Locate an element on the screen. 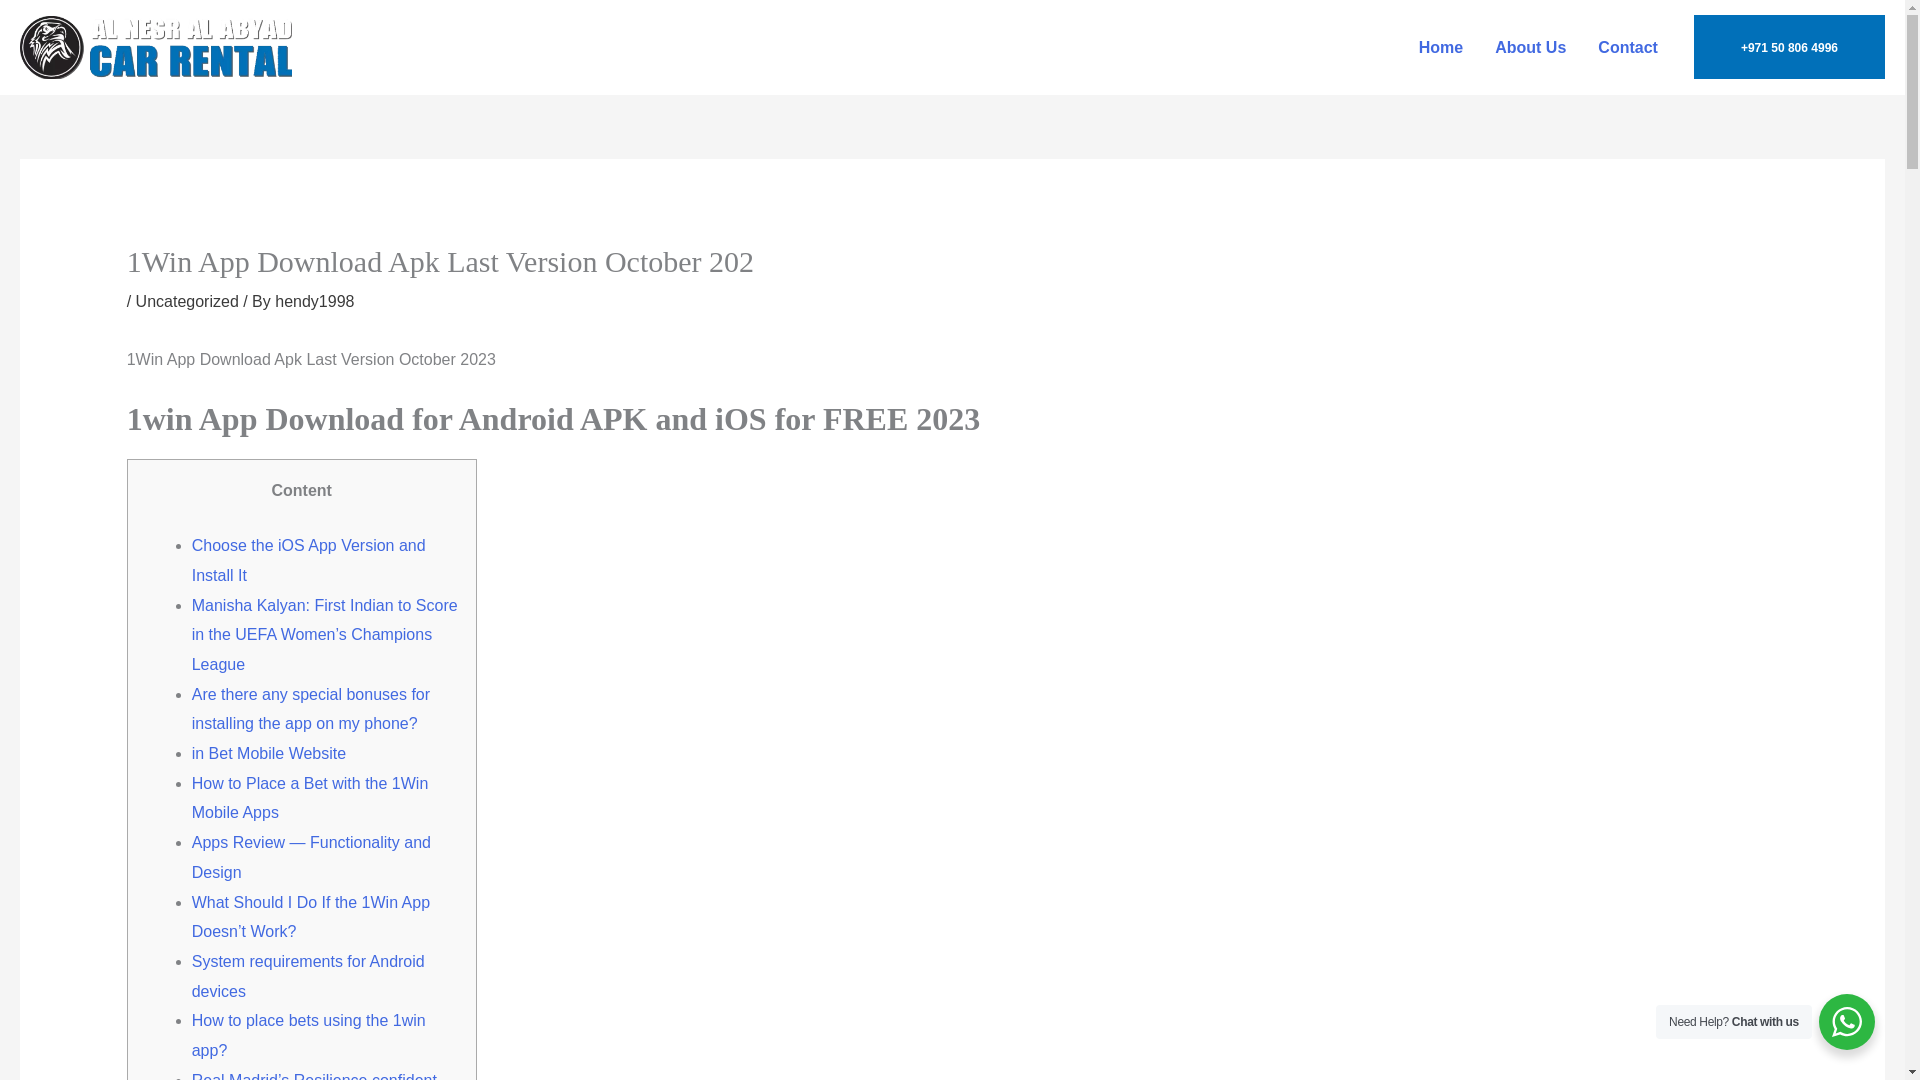 This screenshot has height=1080, width=1920. Uncategorized is located at coordinates (187, 300).